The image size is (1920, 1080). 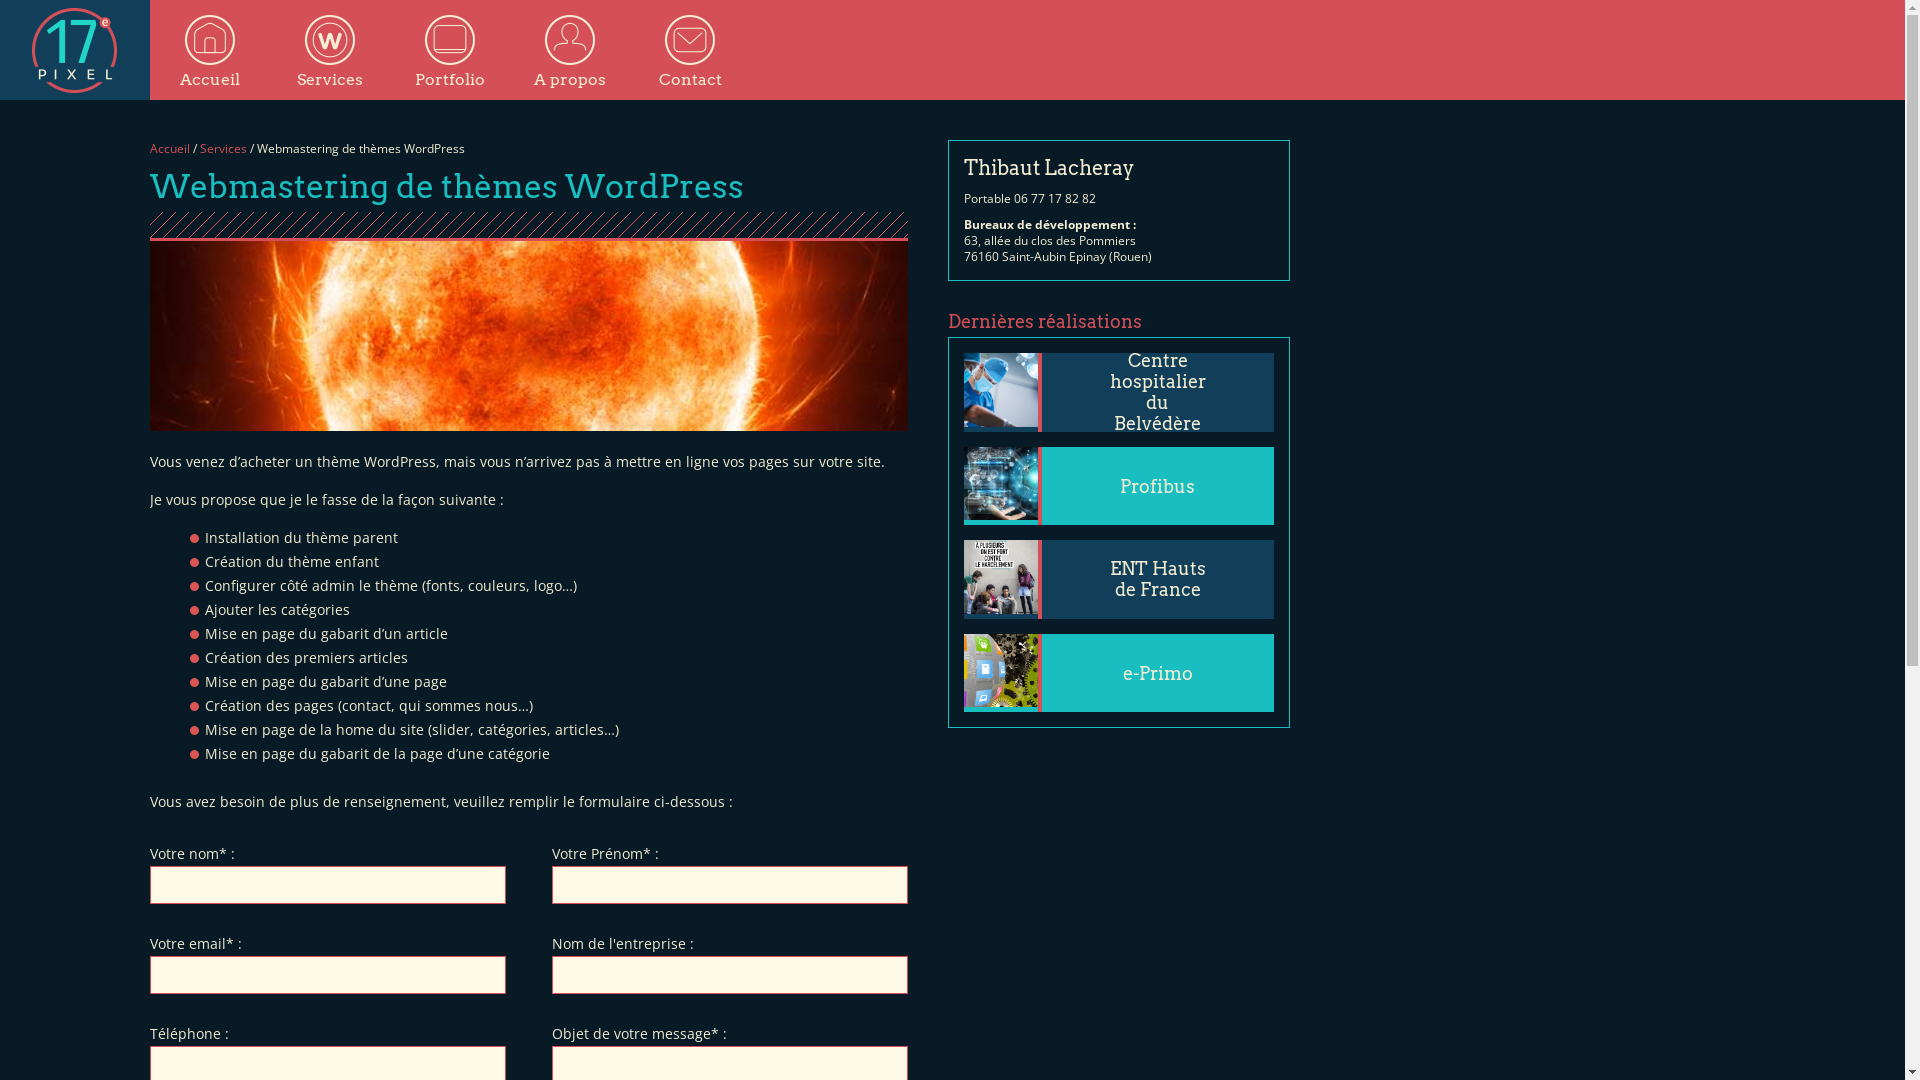 I want to click on Services, so click(x=330, y=50).